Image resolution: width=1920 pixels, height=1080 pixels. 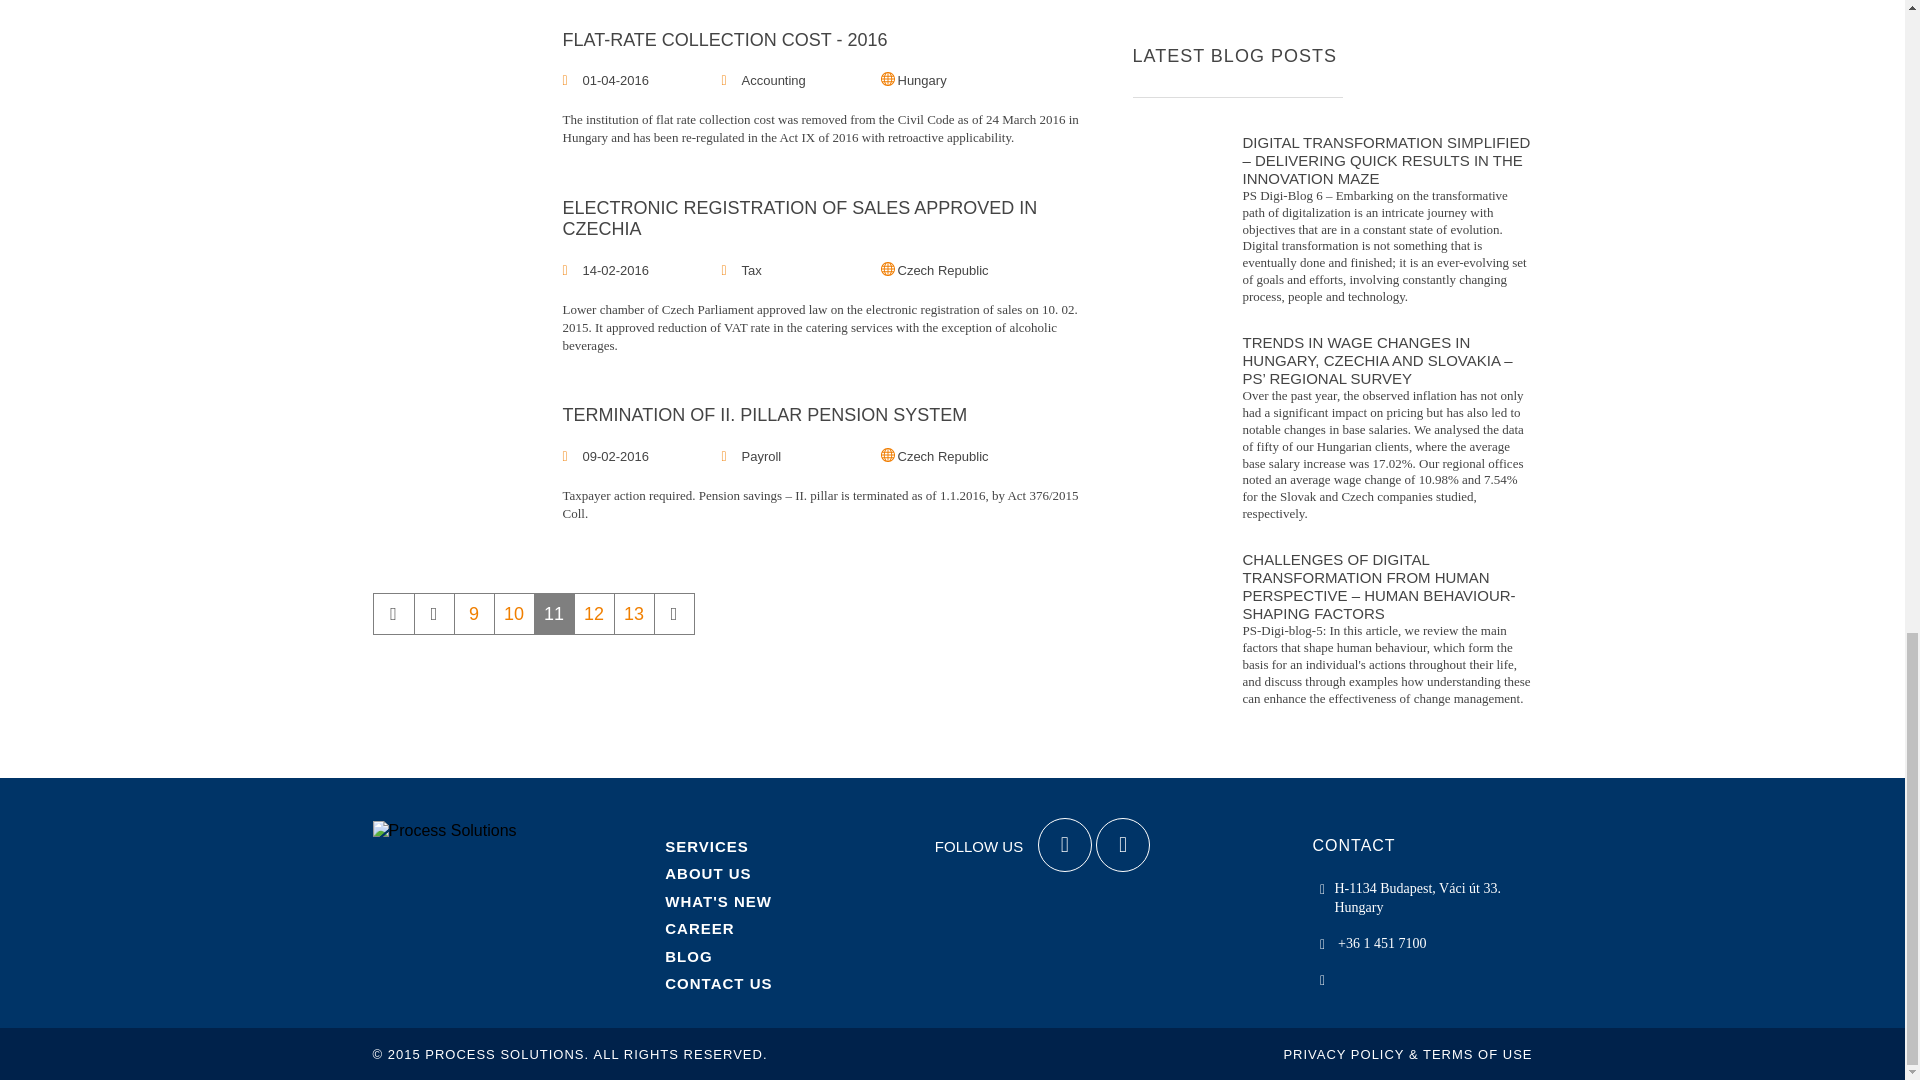 What do you see at coordinates (473, 614) in the screenshot?
I see `9` at bounding box center [473, 614].